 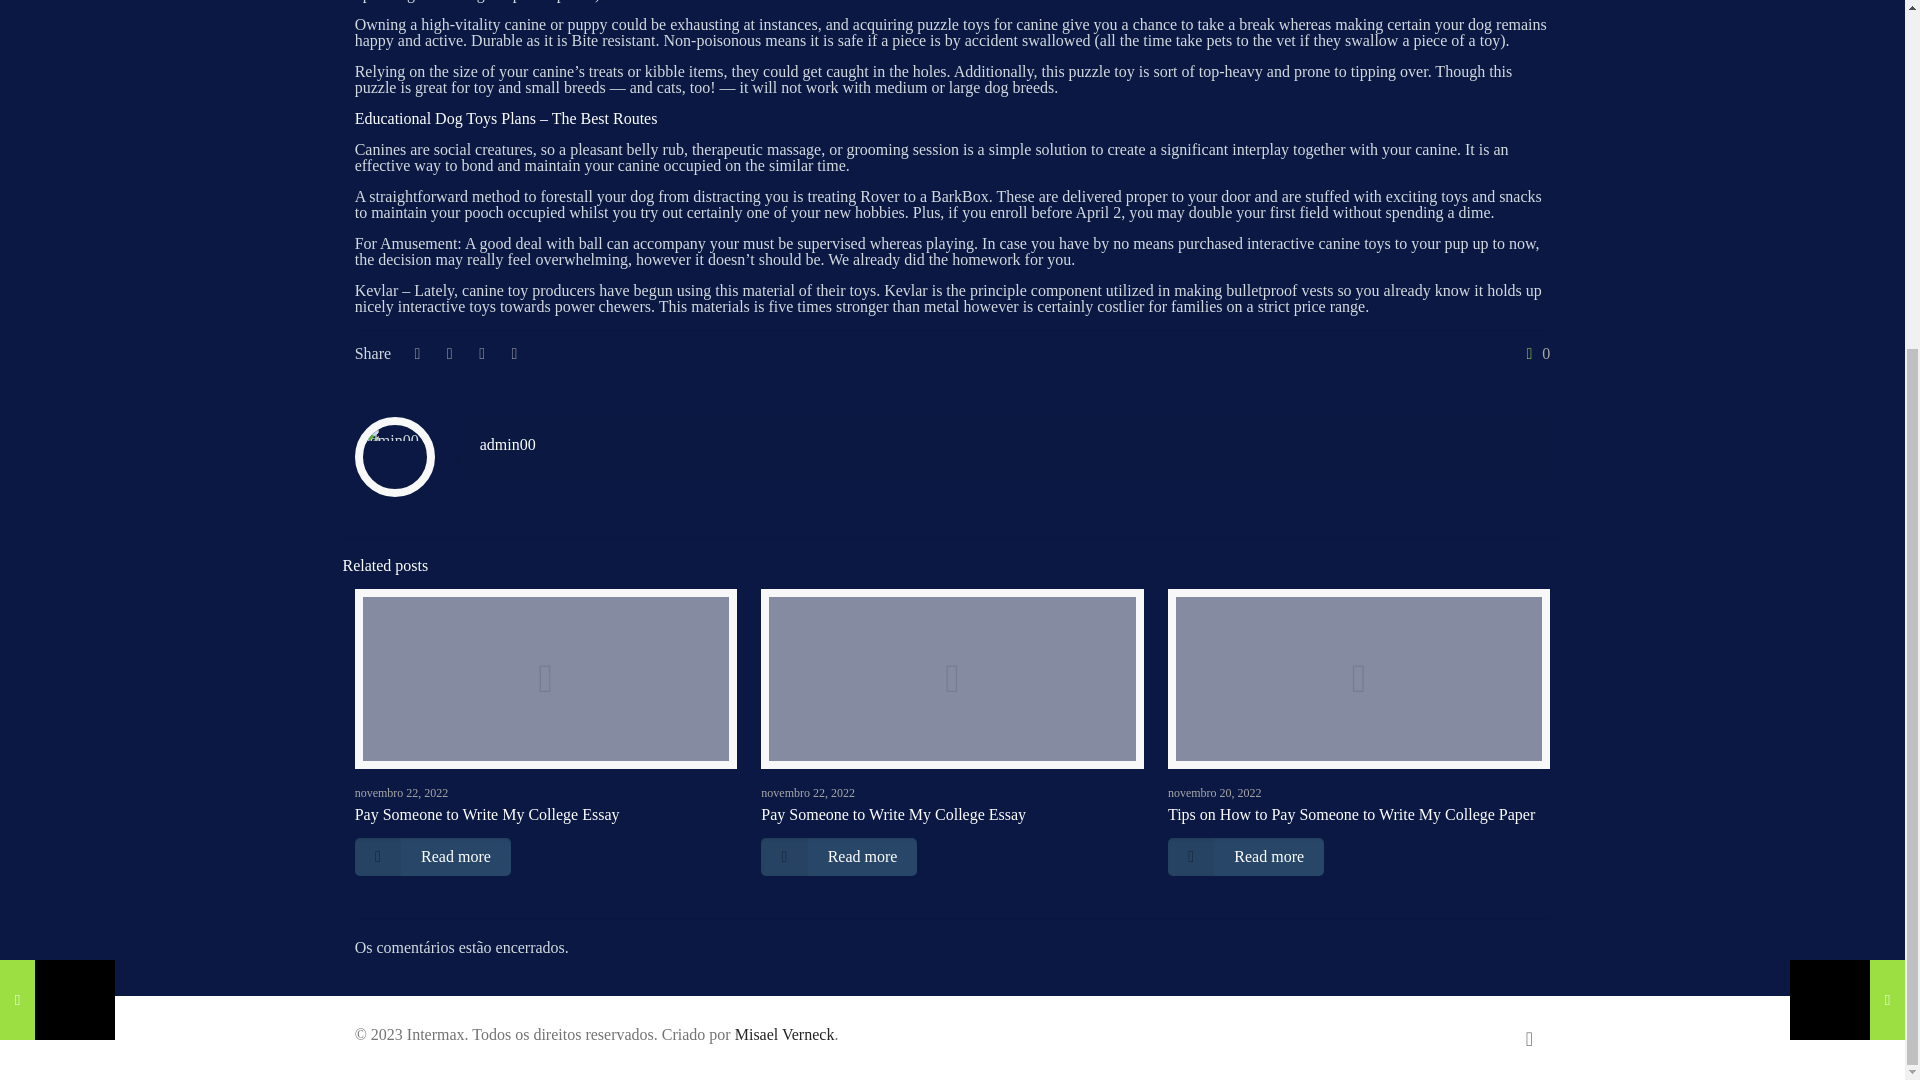 I want to click on Read more, so click(x=432, y=856).